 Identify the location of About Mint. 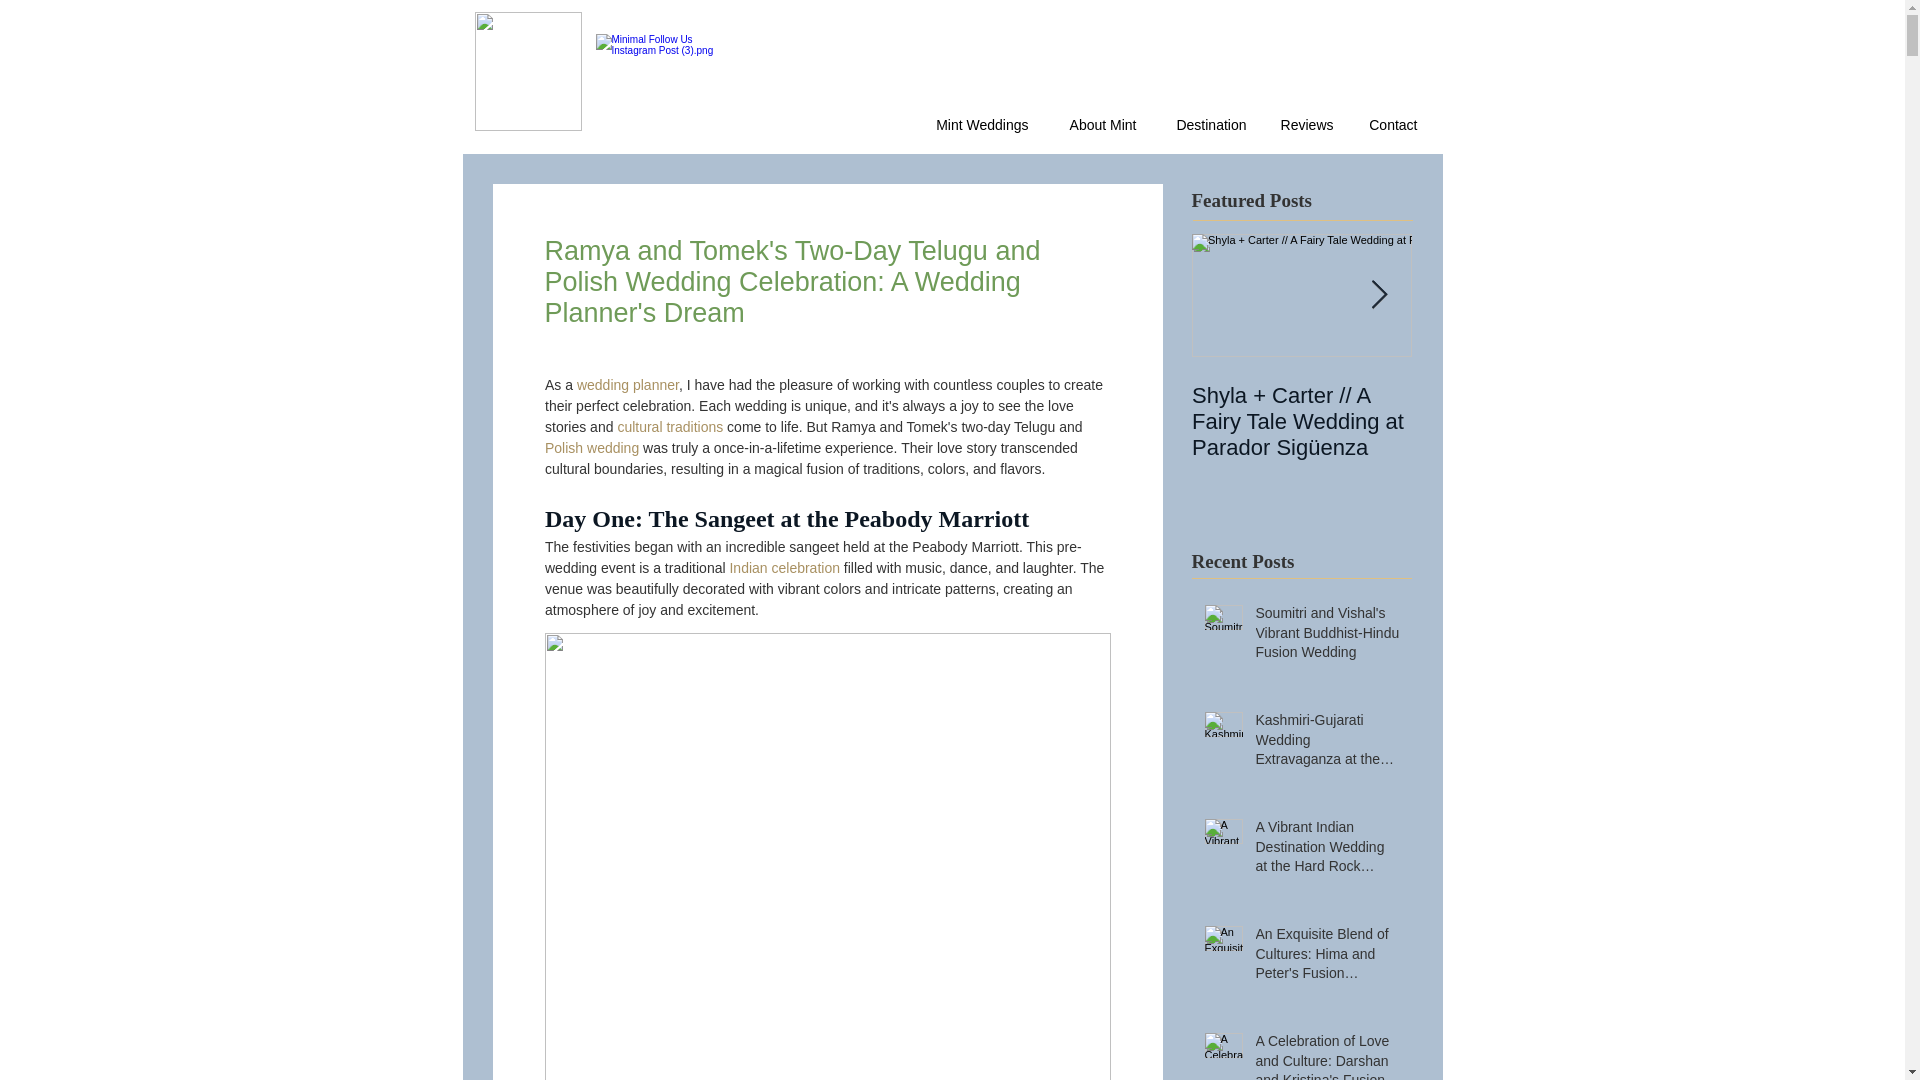
(1098, 125).